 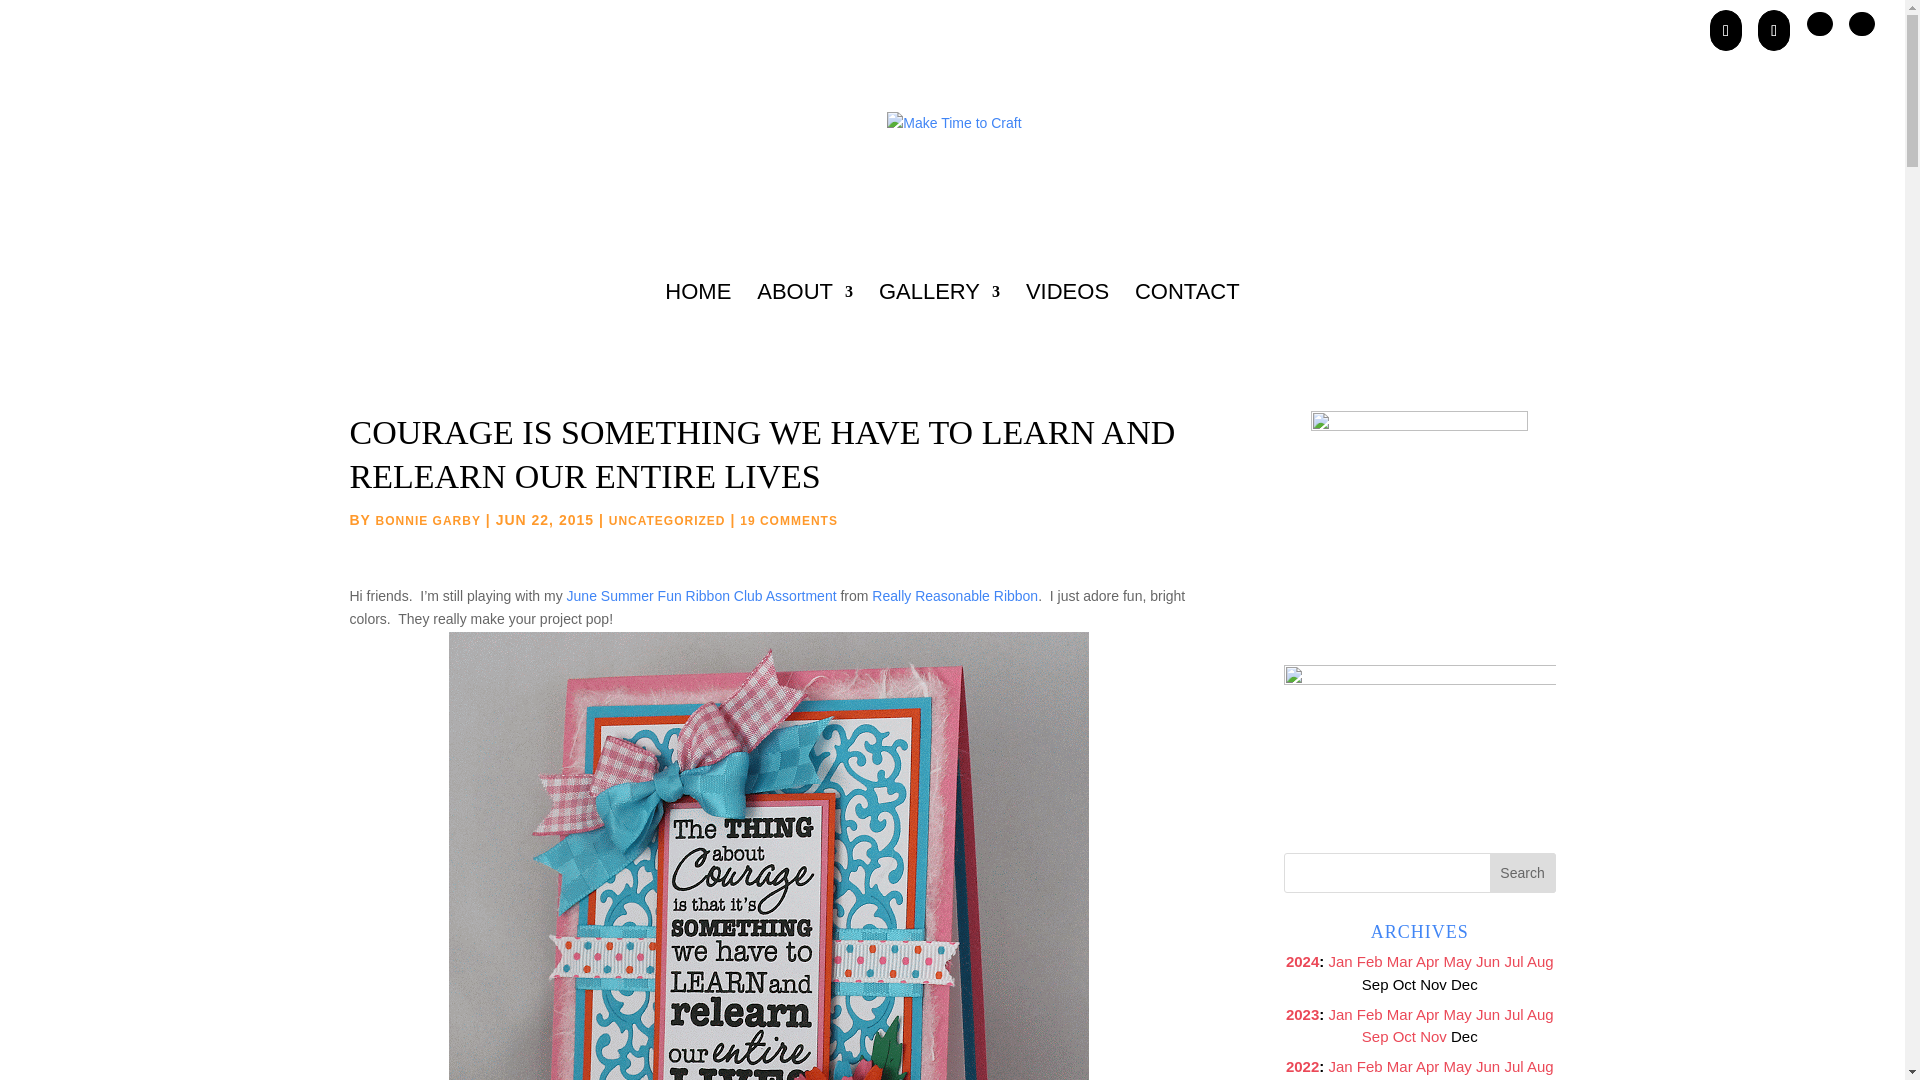 I want to click on HOME, so click(x=698, y=318).